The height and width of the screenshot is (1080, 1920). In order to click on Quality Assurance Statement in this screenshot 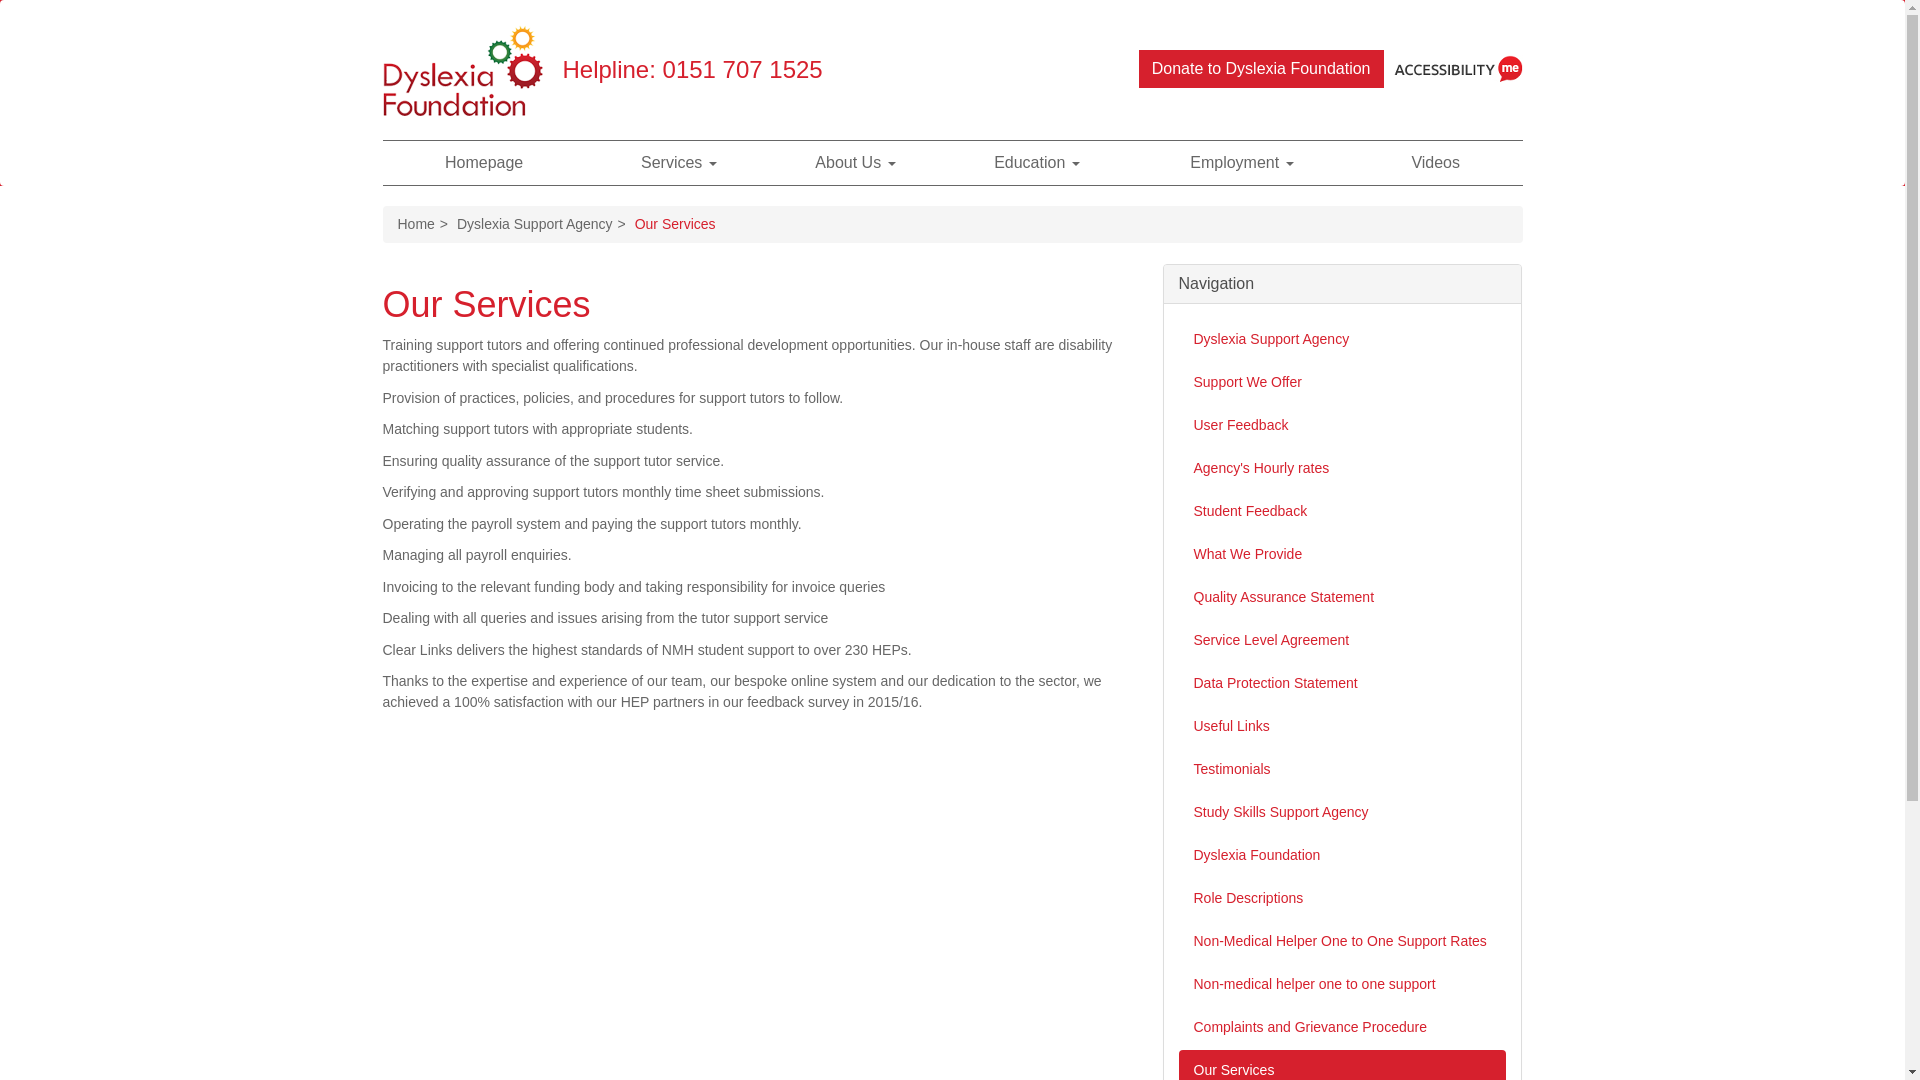, I will do `click(1342, 596)`.